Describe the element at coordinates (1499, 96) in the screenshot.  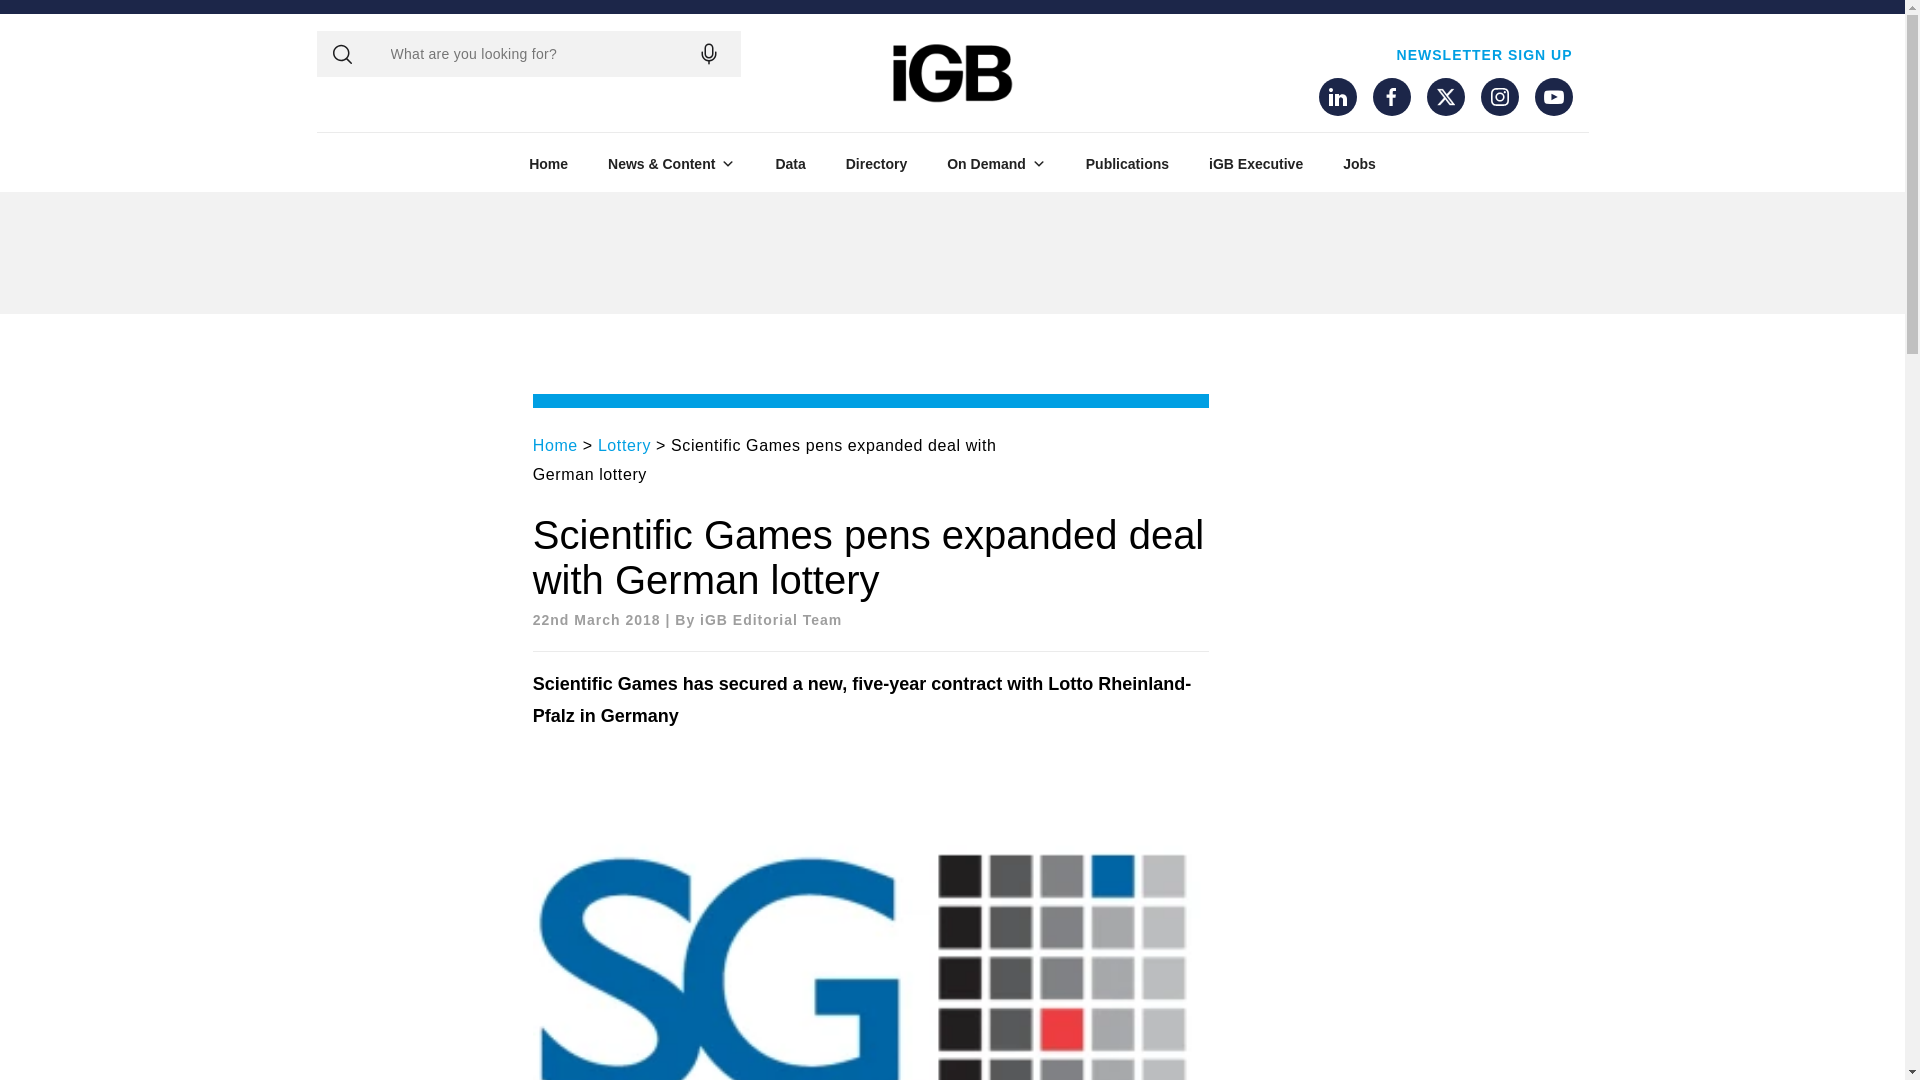
I see `Instagram` at that location.